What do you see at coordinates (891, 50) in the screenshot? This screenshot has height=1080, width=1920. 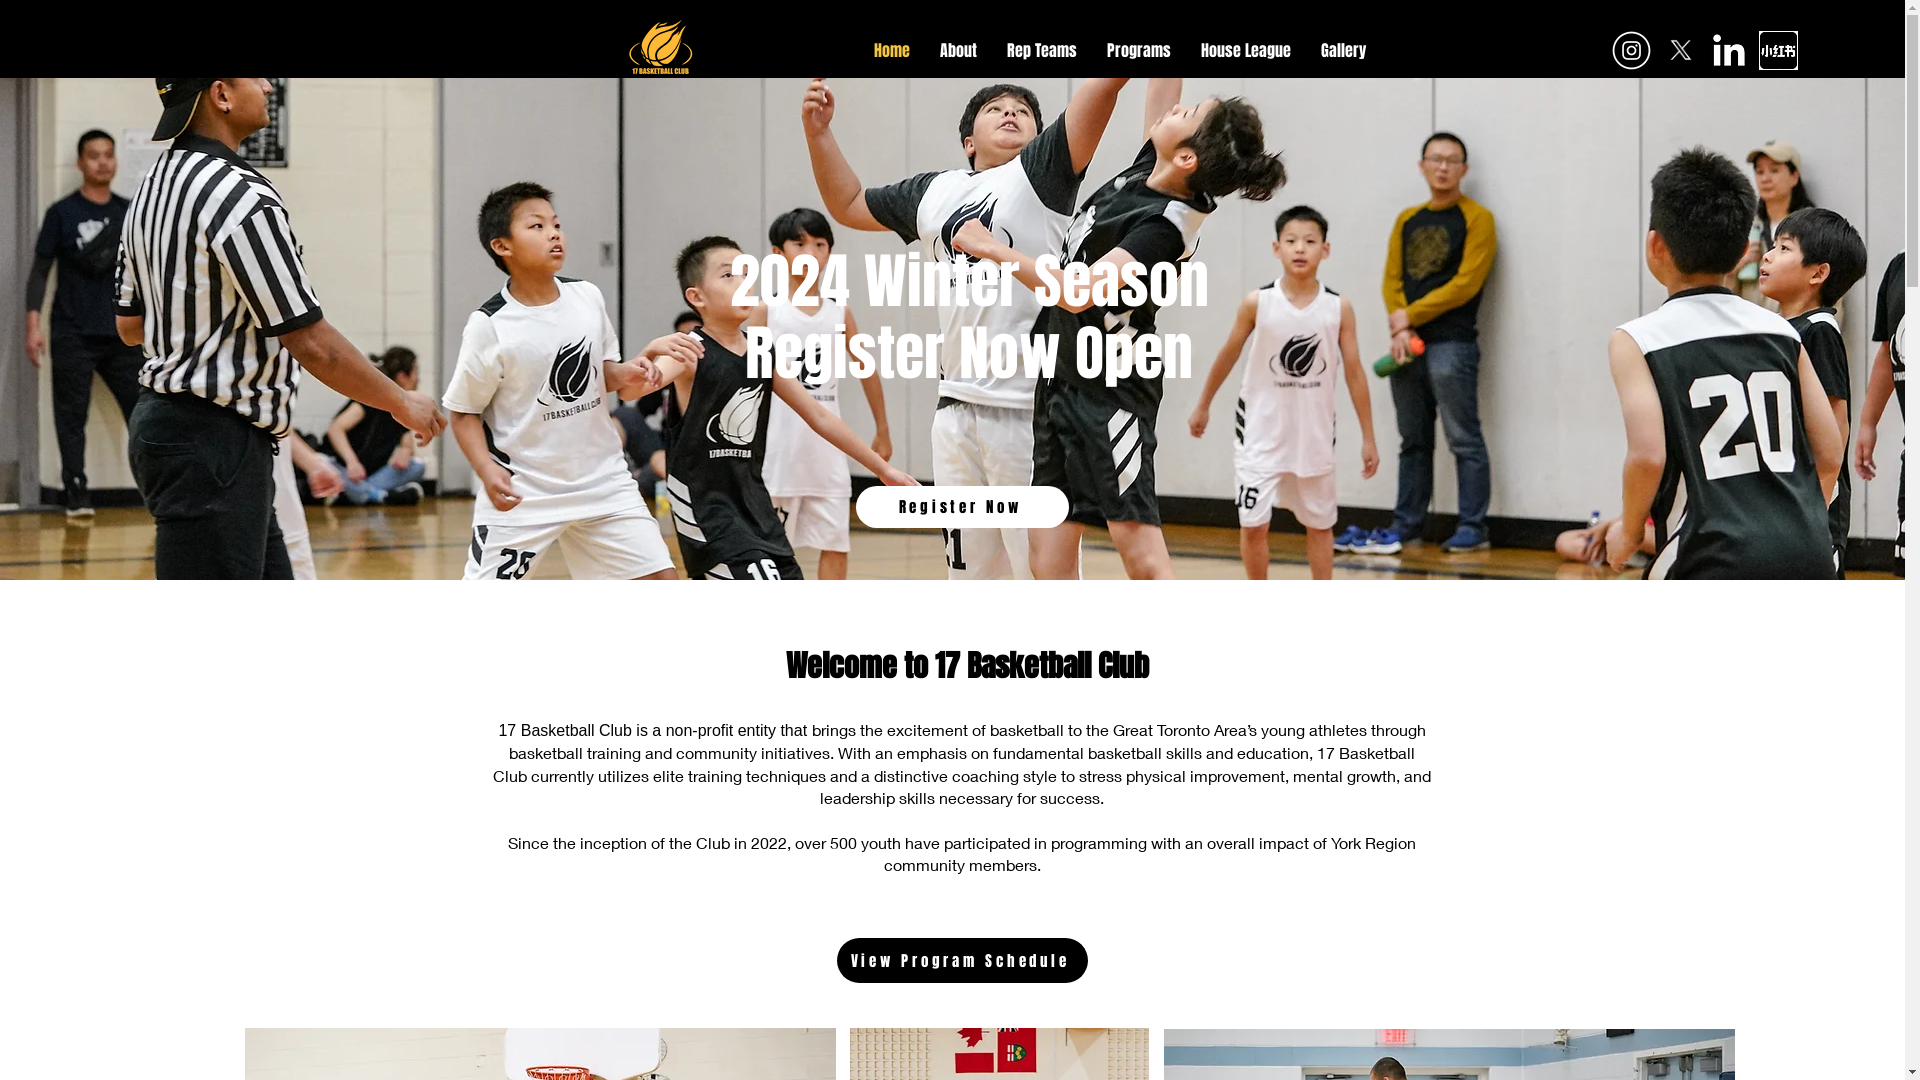 I see `Home` at bounding box center [891, 50].